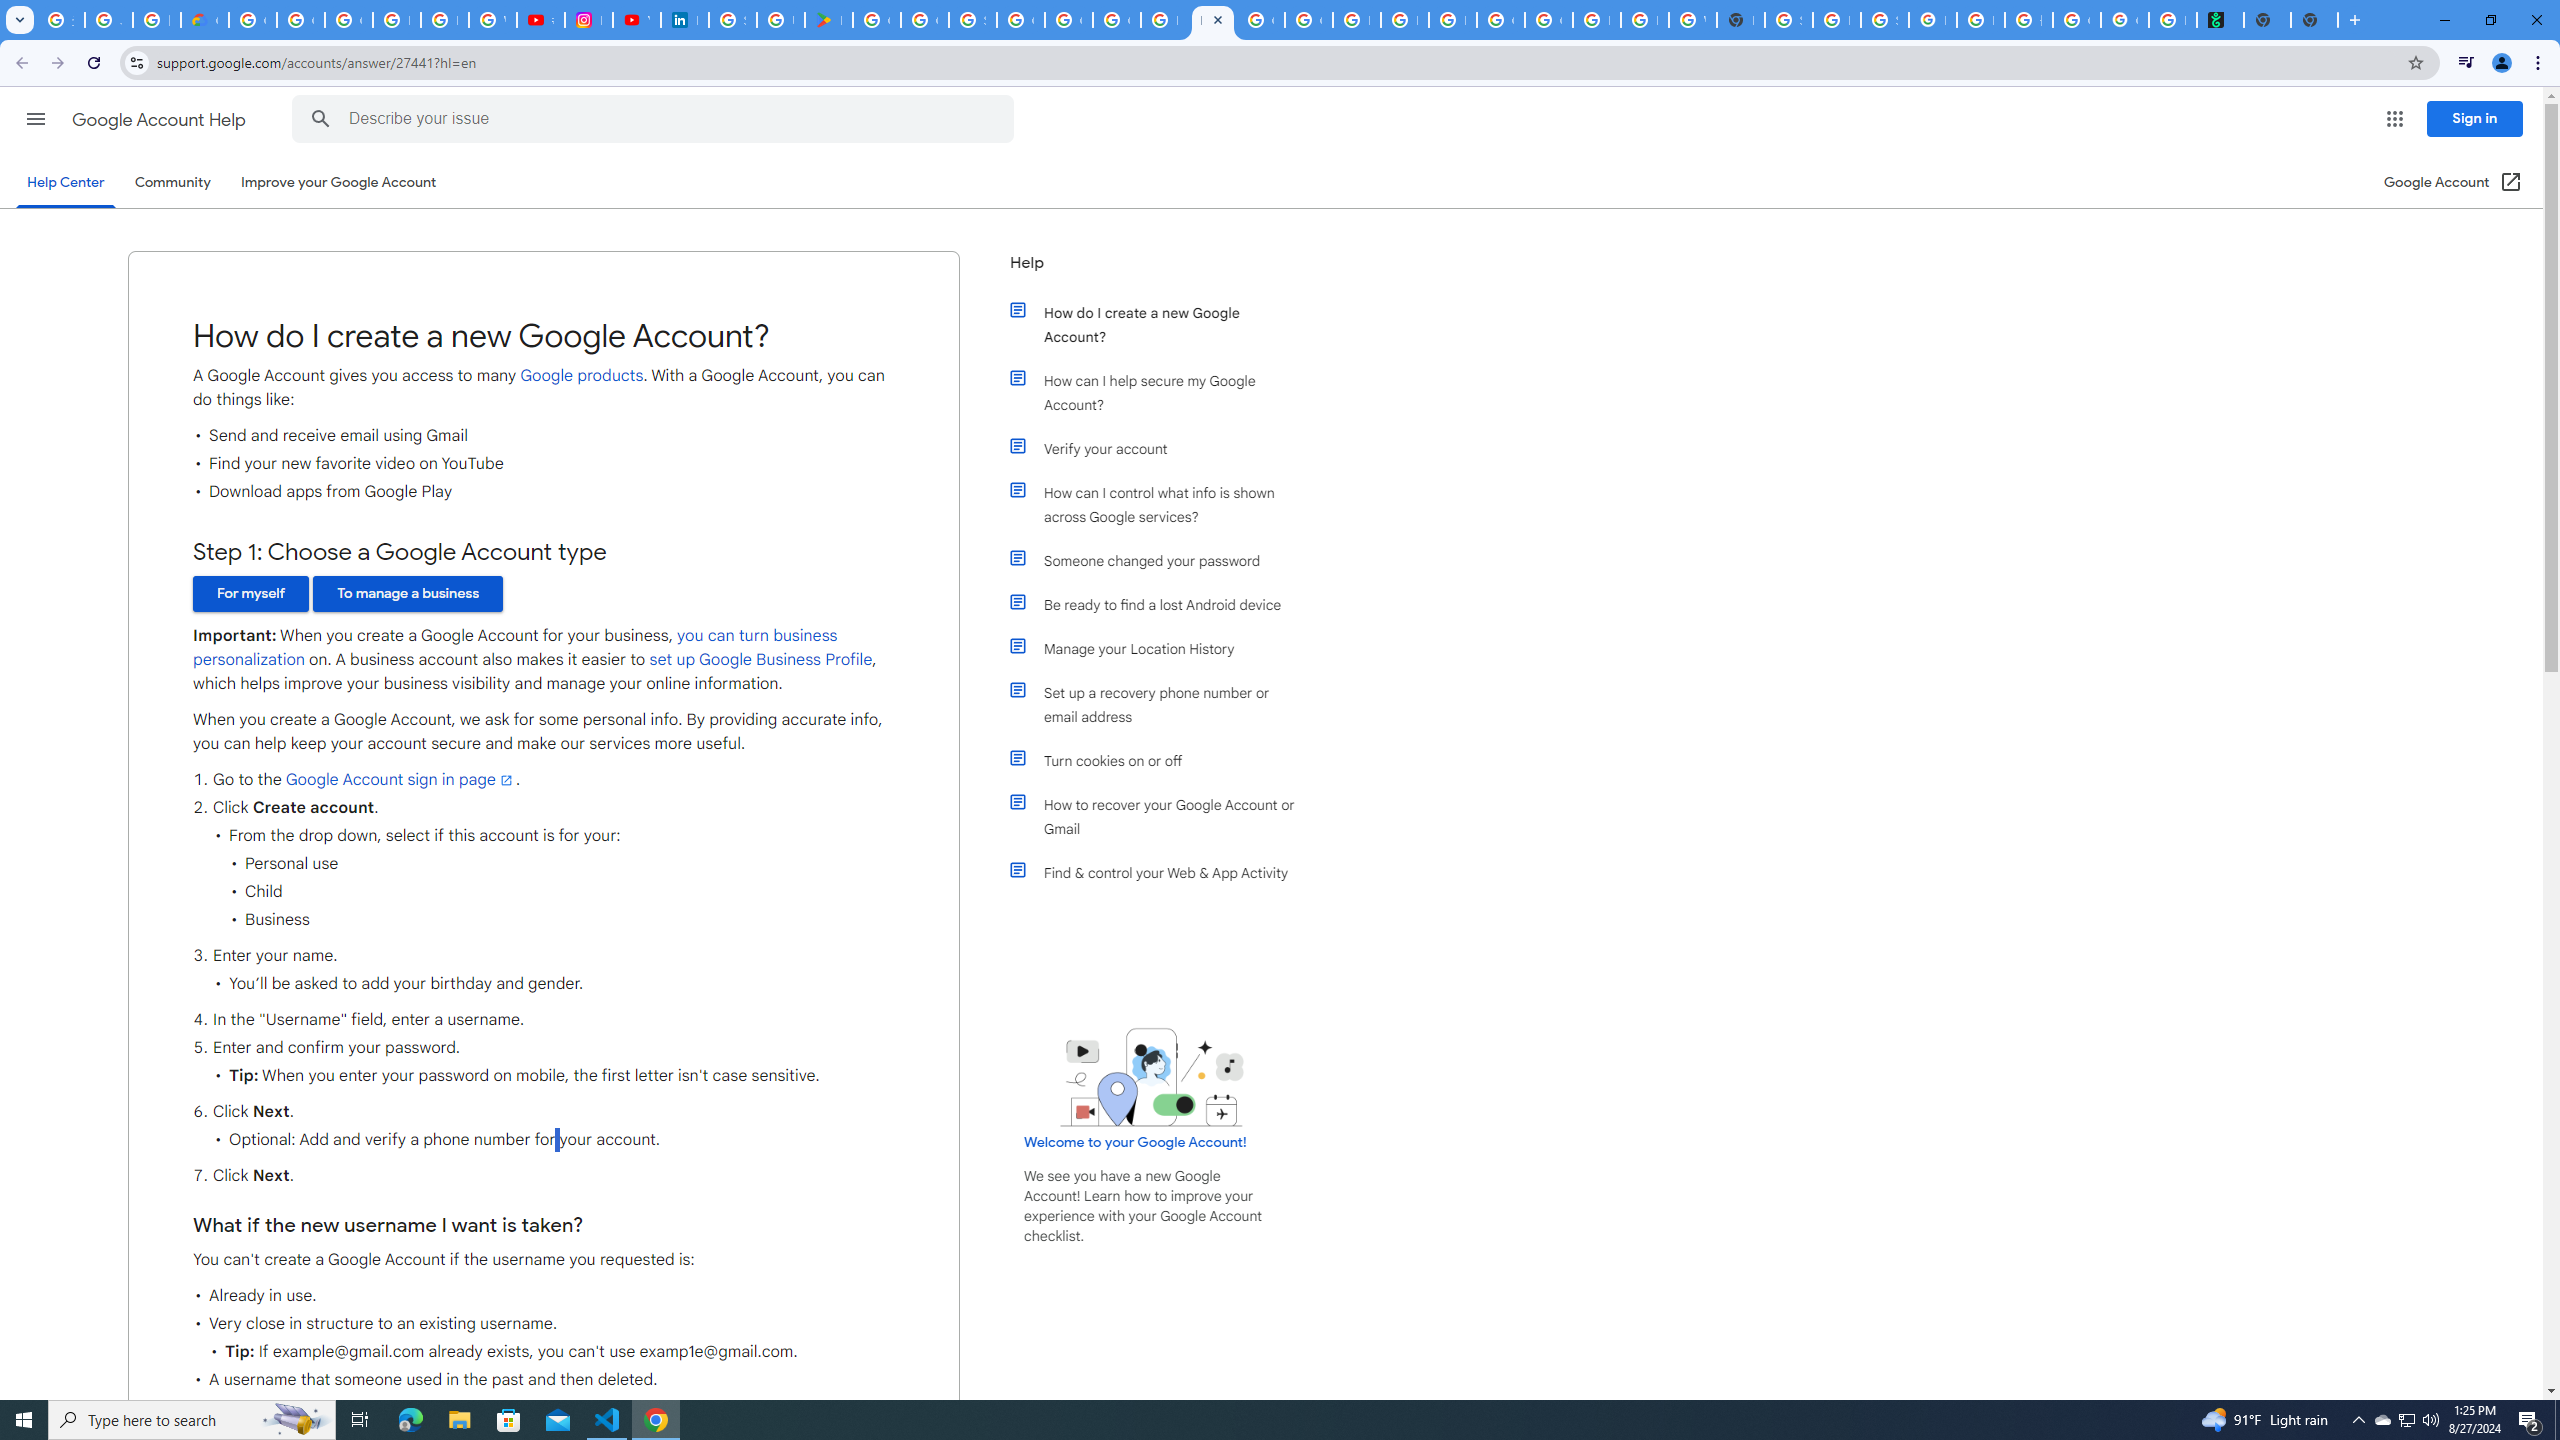 The image size is (2560, 1440). I want to click on you can turn business personalization, so click(514, 648).